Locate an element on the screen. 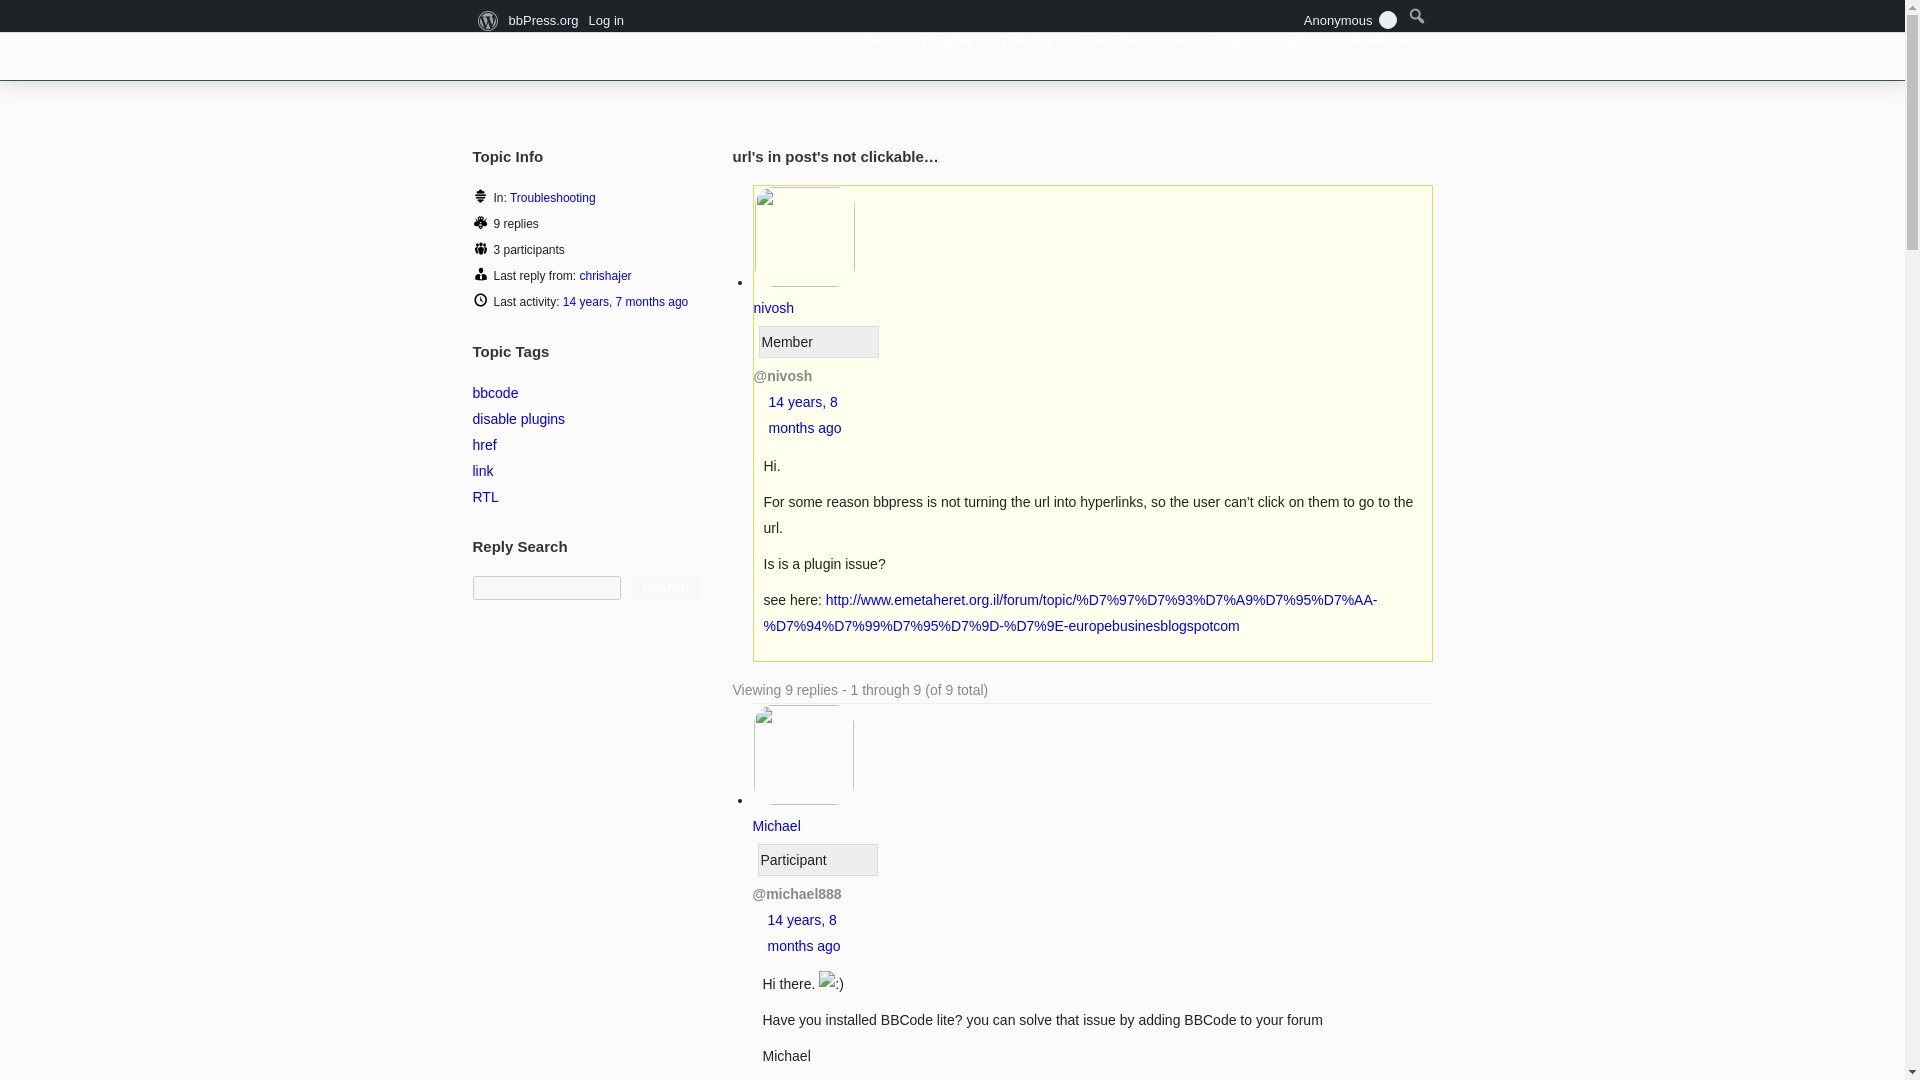  Blog is located at coordinates (1226, 40).